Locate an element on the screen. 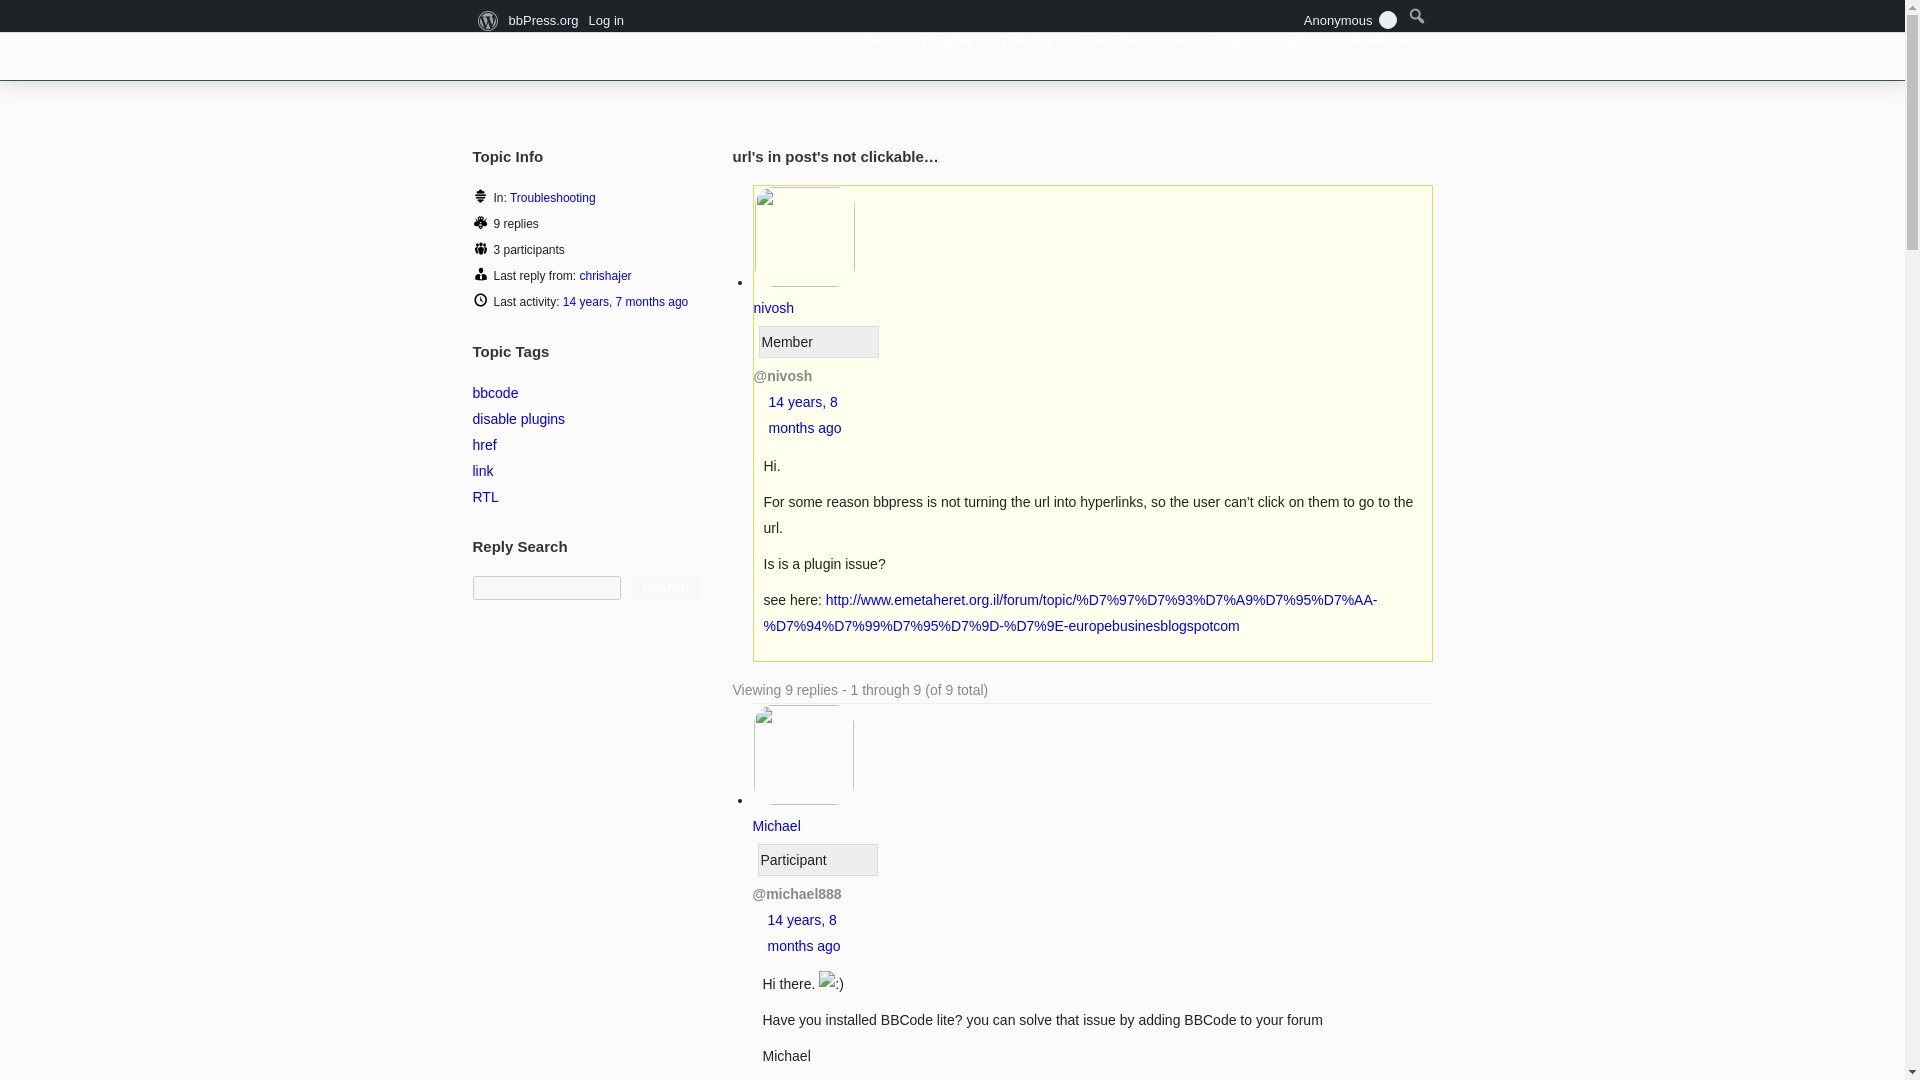  Blog is located at coordinates (1226, 40).